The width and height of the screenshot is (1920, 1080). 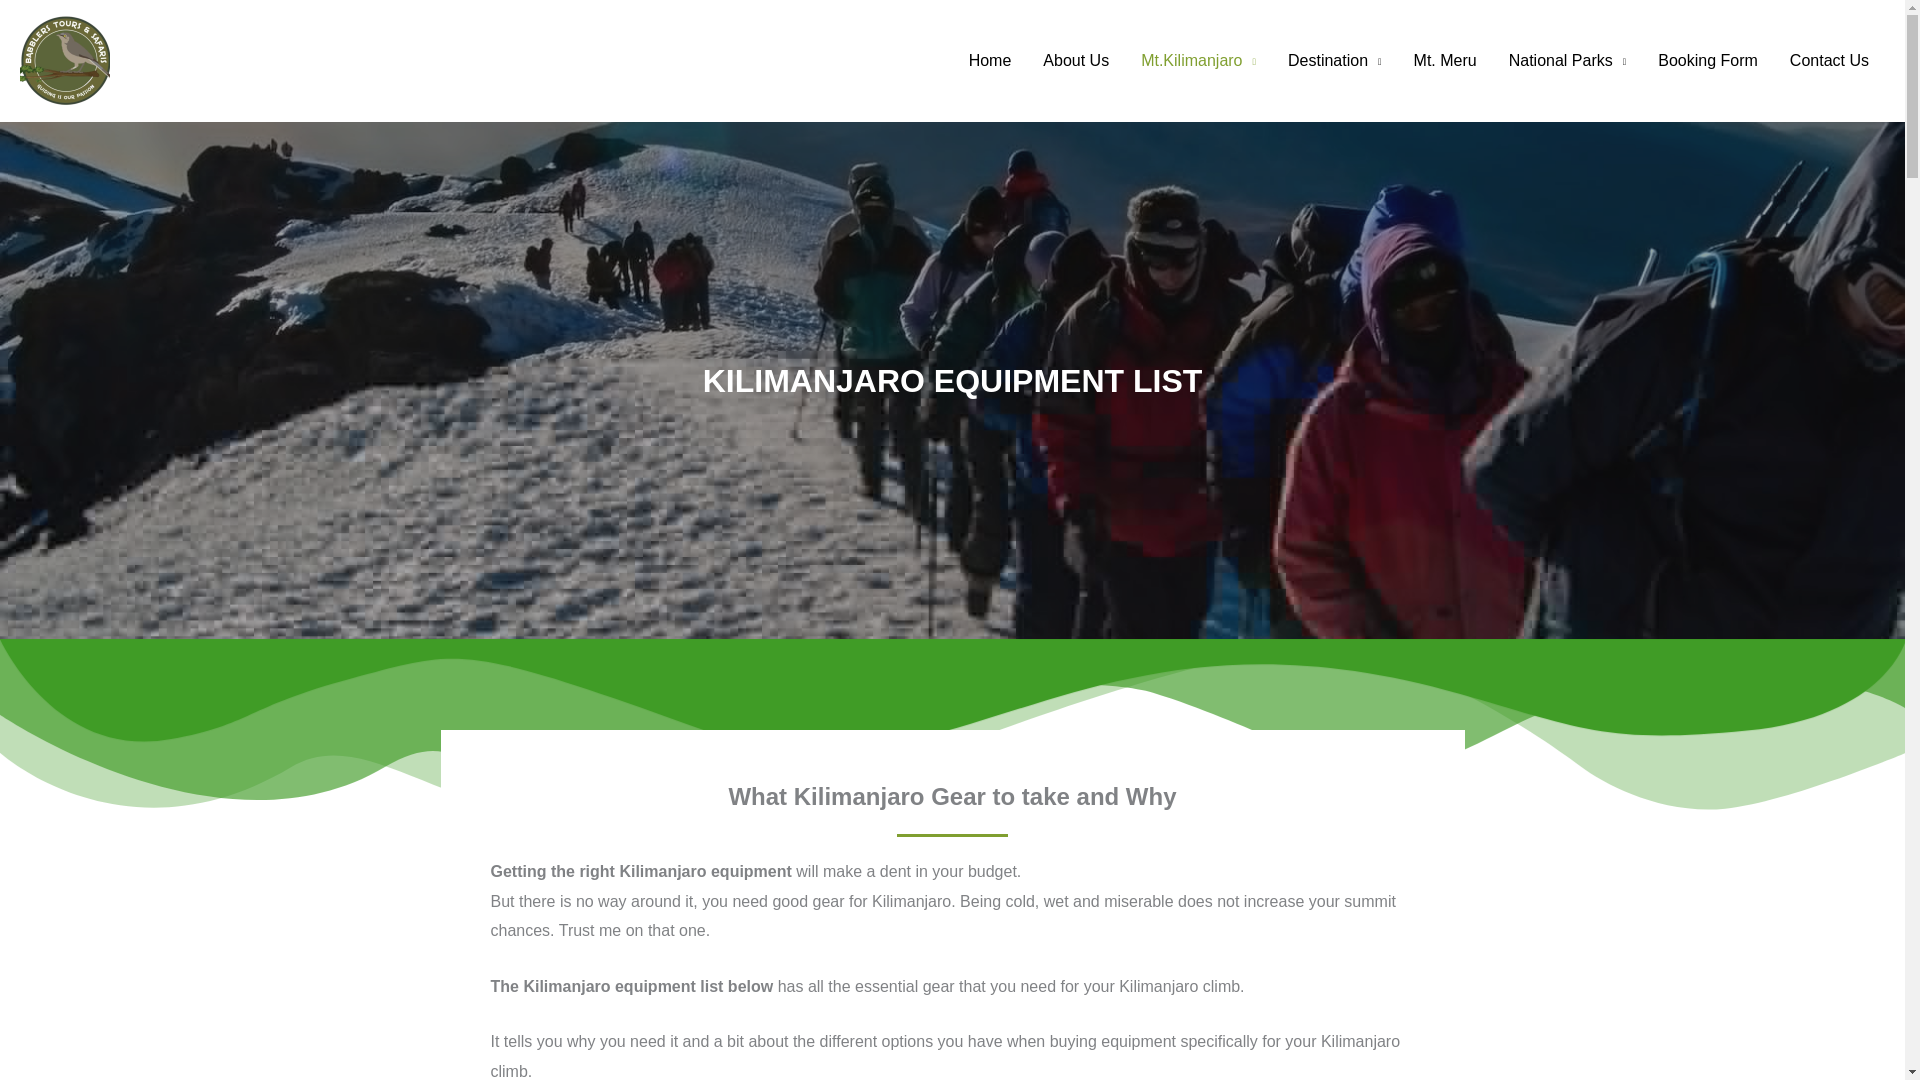 I want to click on Mt.Kilimanjaro, so click(x=1198, y=60).